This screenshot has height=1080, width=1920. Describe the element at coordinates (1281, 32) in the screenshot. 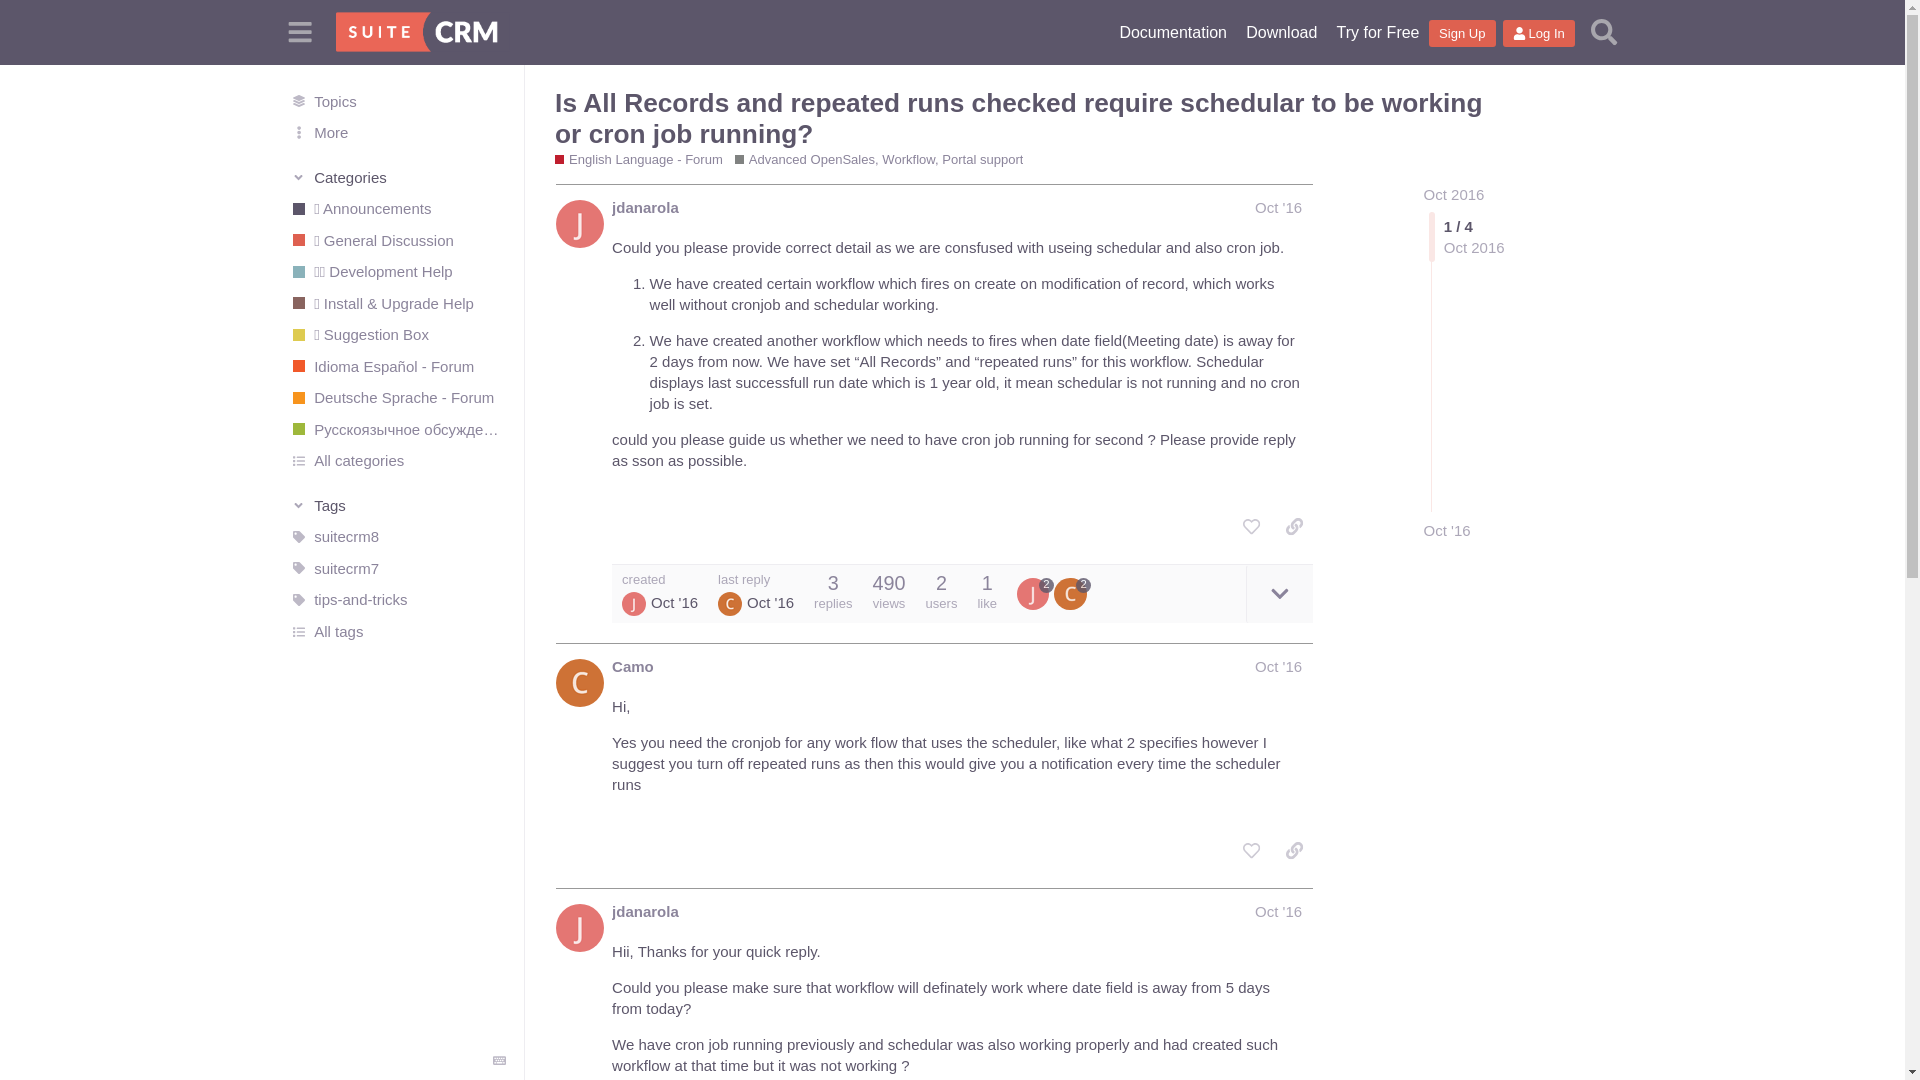

I see `Download` at that location.